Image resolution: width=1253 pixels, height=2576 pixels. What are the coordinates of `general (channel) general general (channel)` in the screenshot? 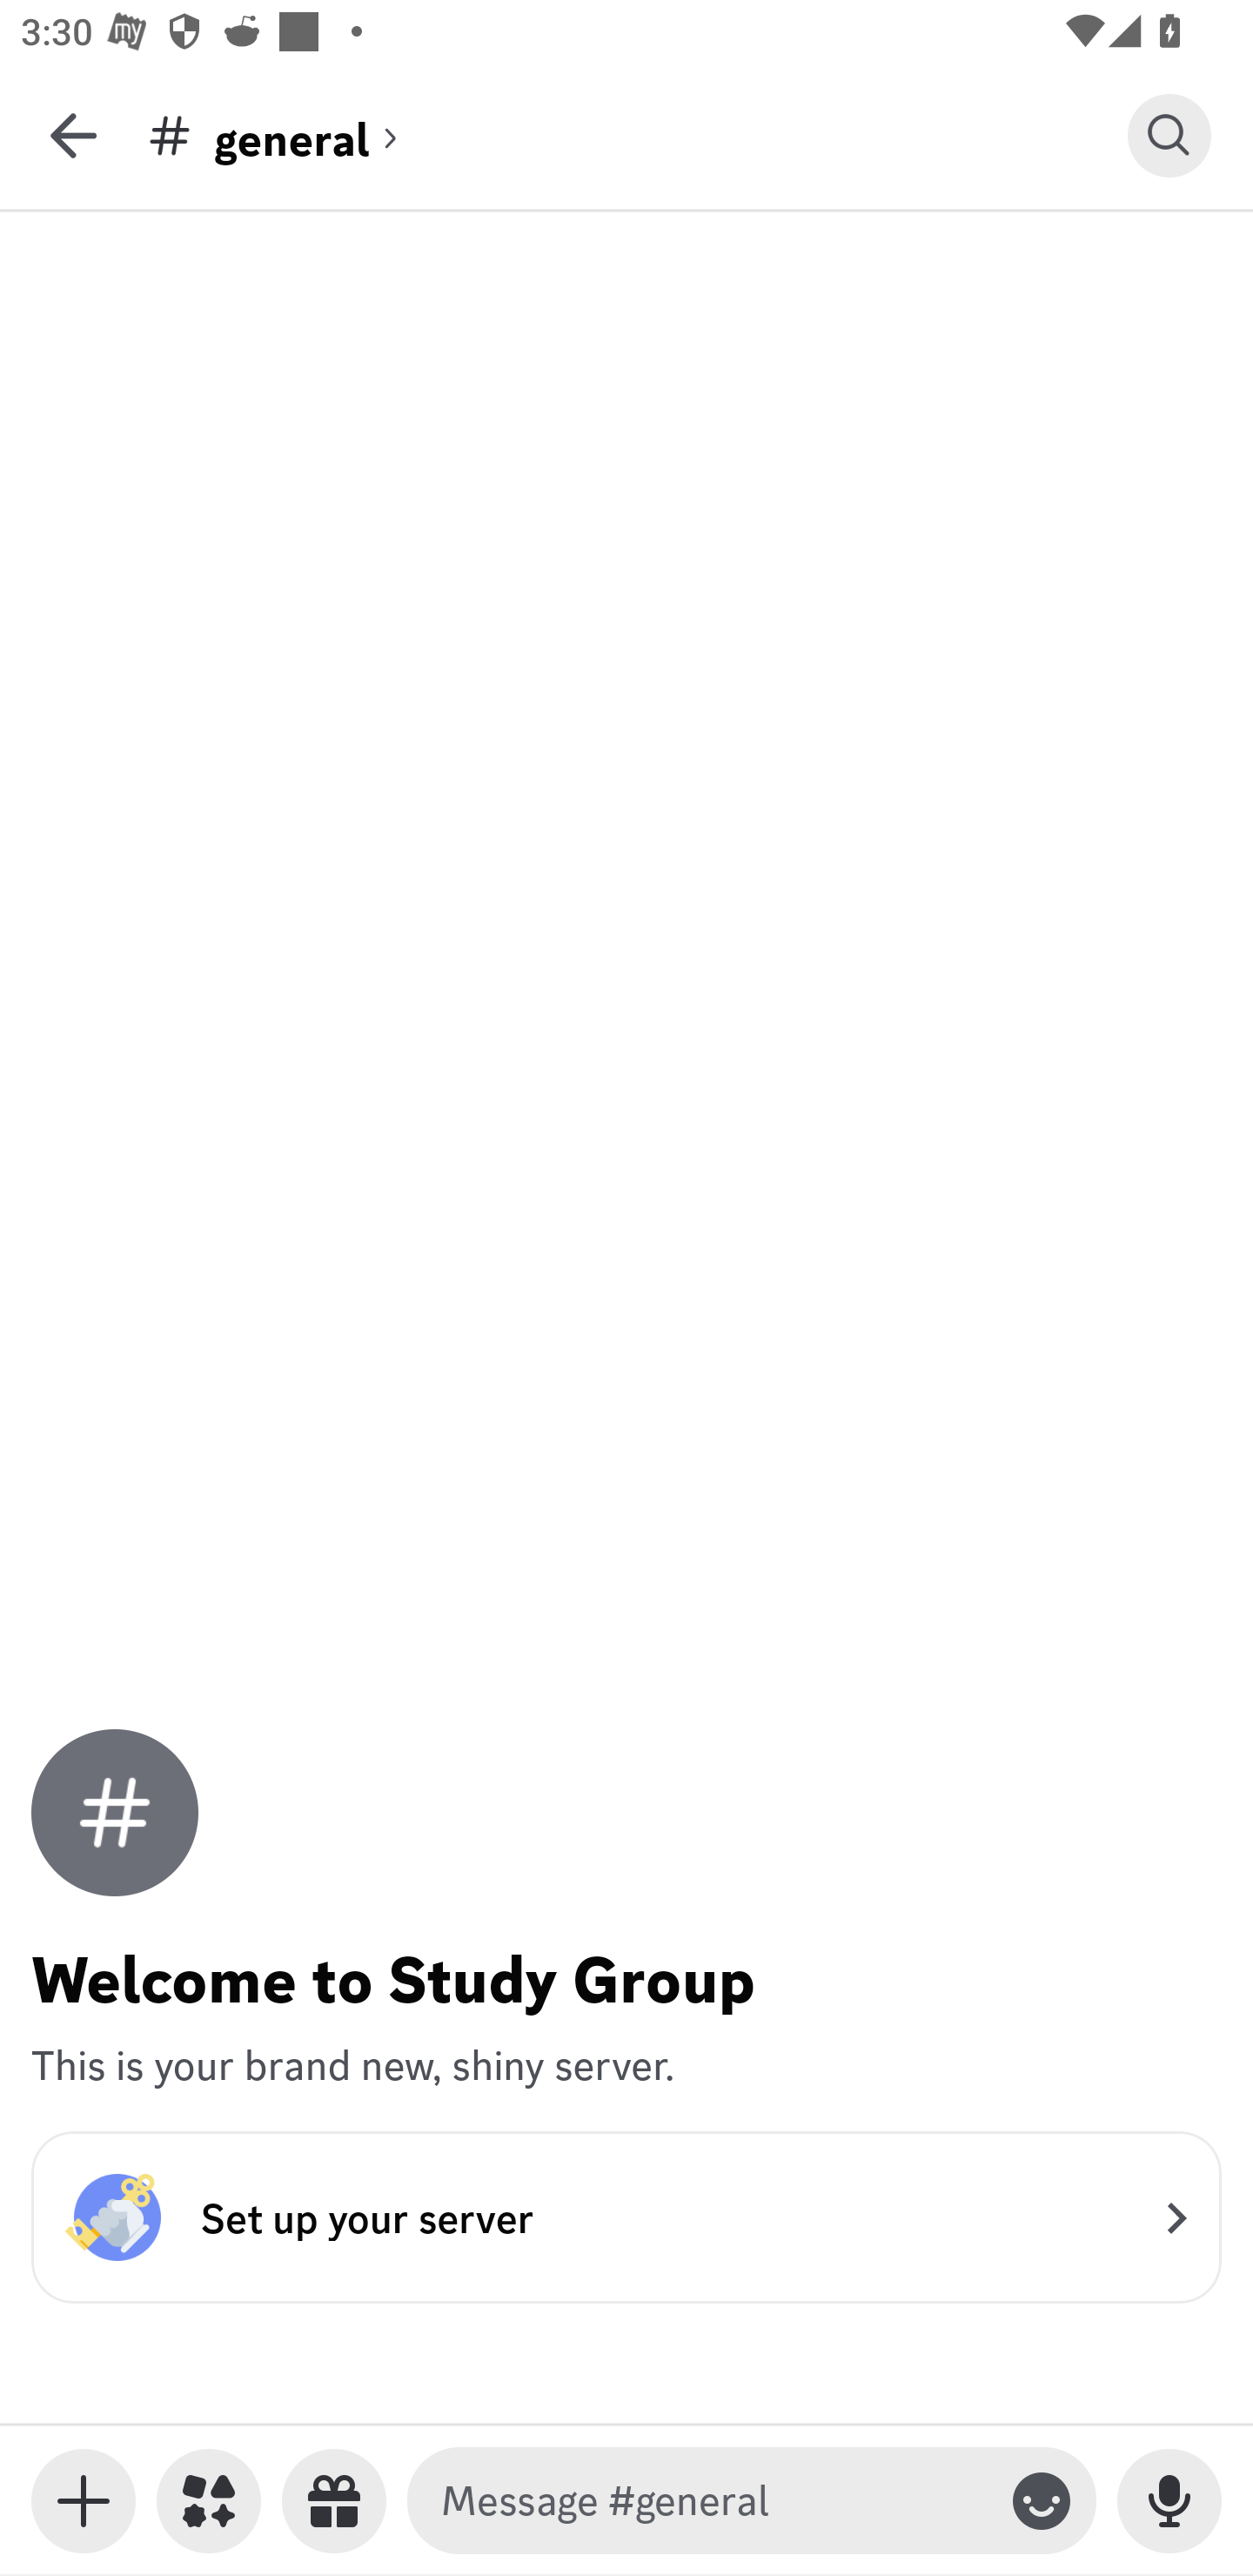 It's located at (637, 135).